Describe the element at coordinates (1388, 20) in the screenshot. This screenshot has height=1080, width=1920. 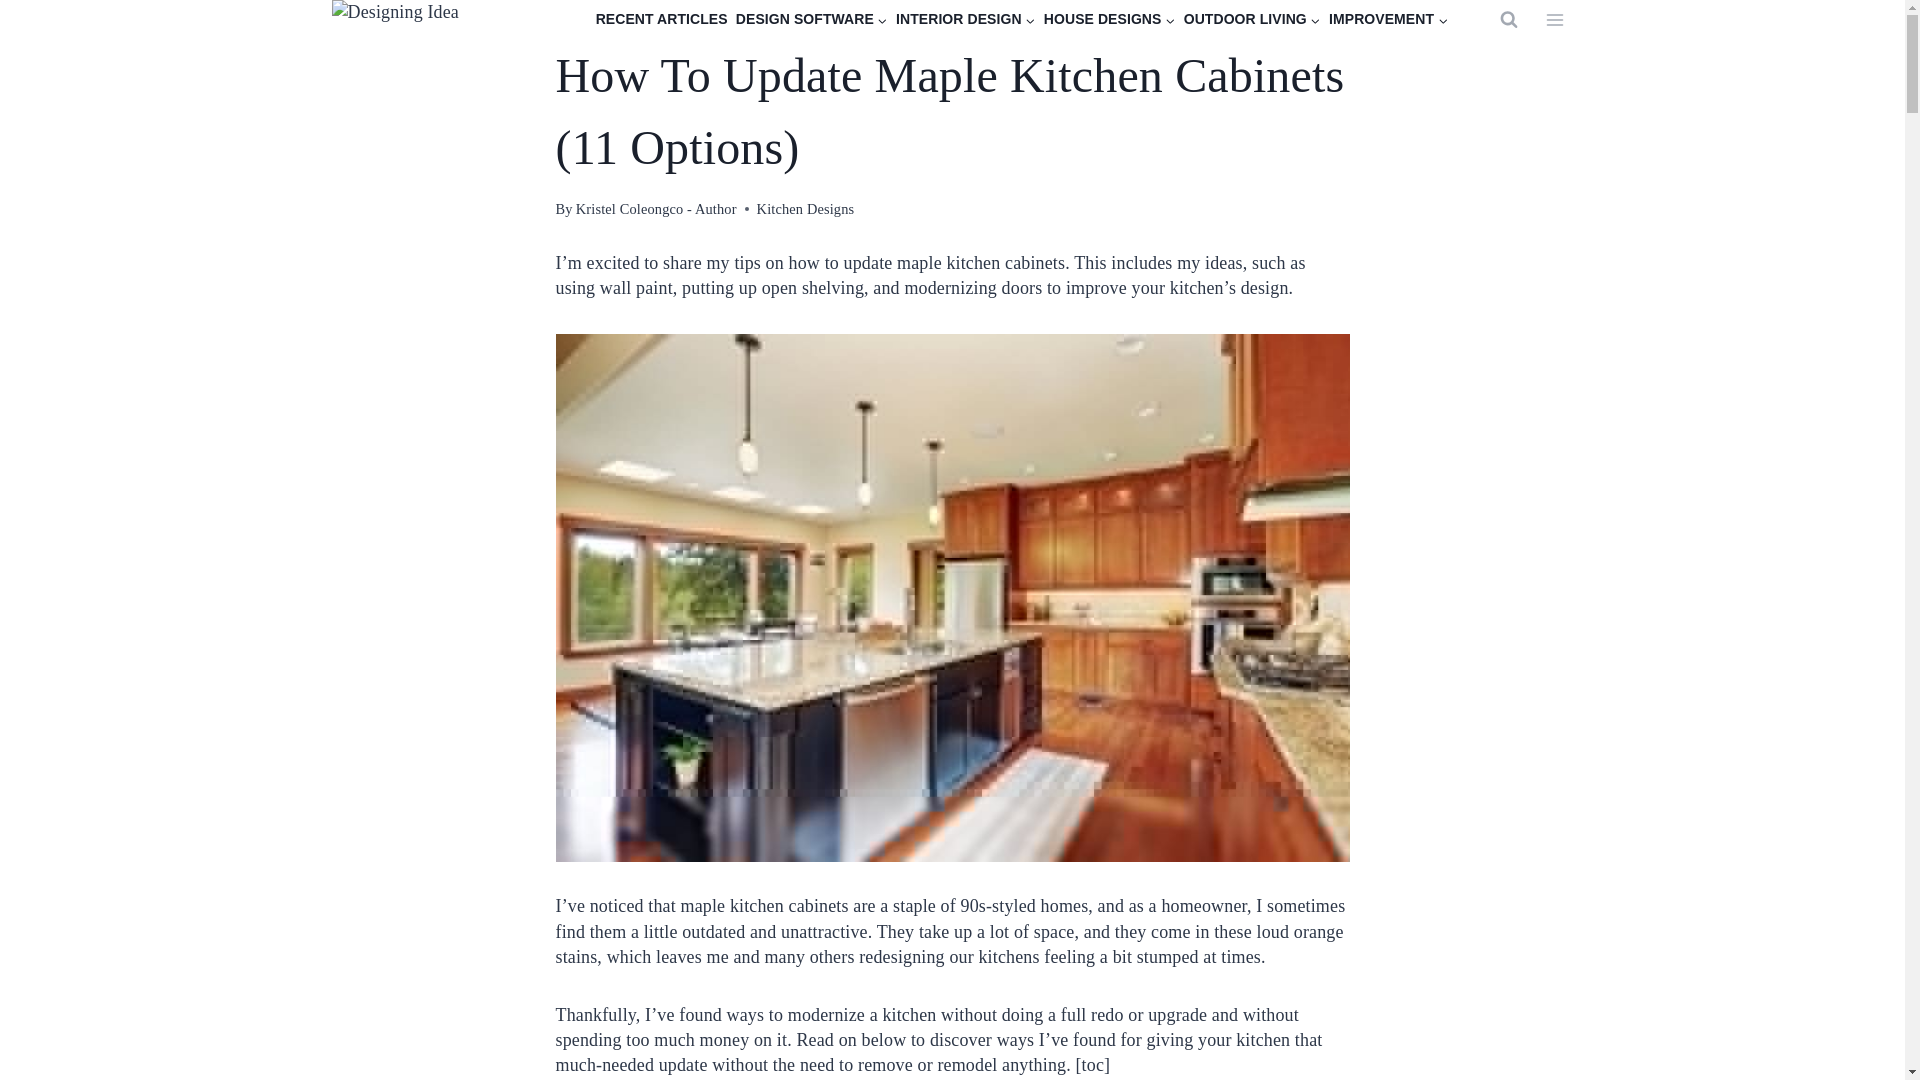
I see `IMPROVEMENT` at that location.